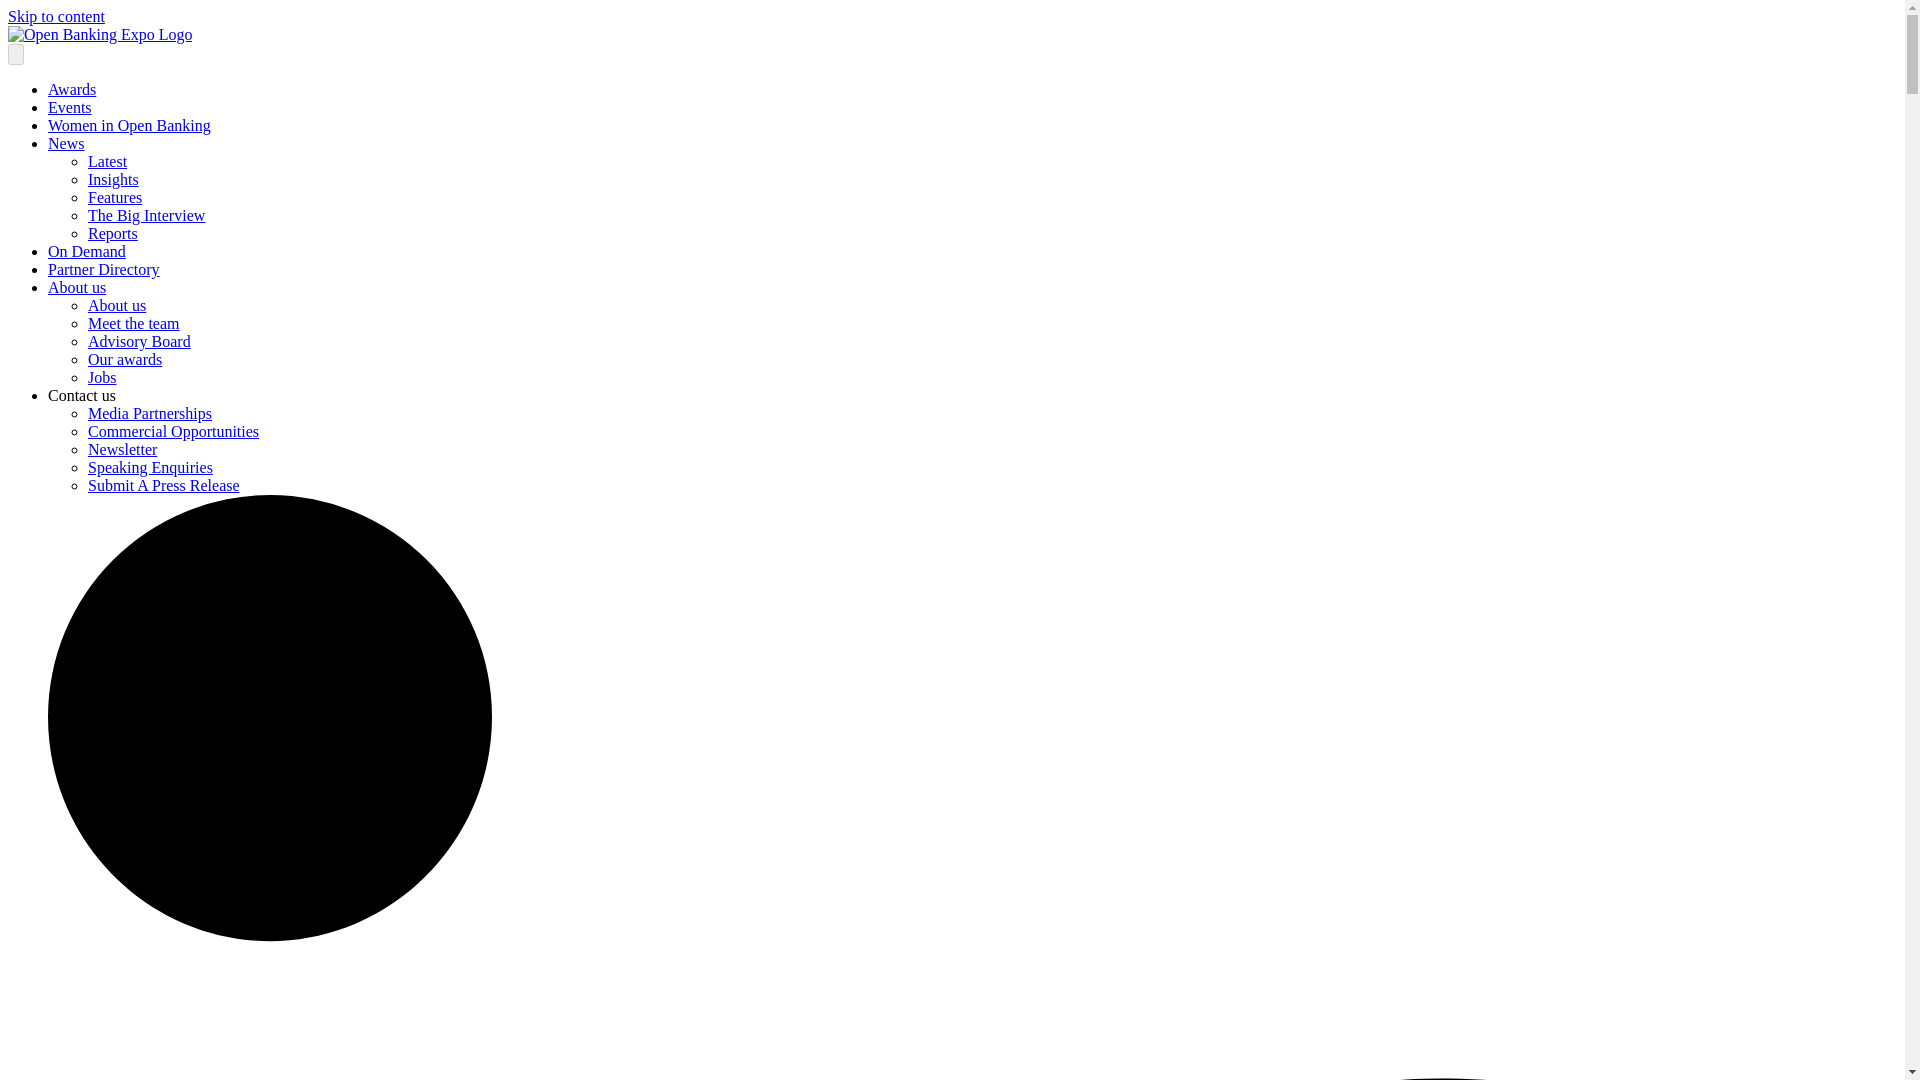  Describe the element at coordinates (82, 394) in the screenshot. I see `Contact us` at that location.